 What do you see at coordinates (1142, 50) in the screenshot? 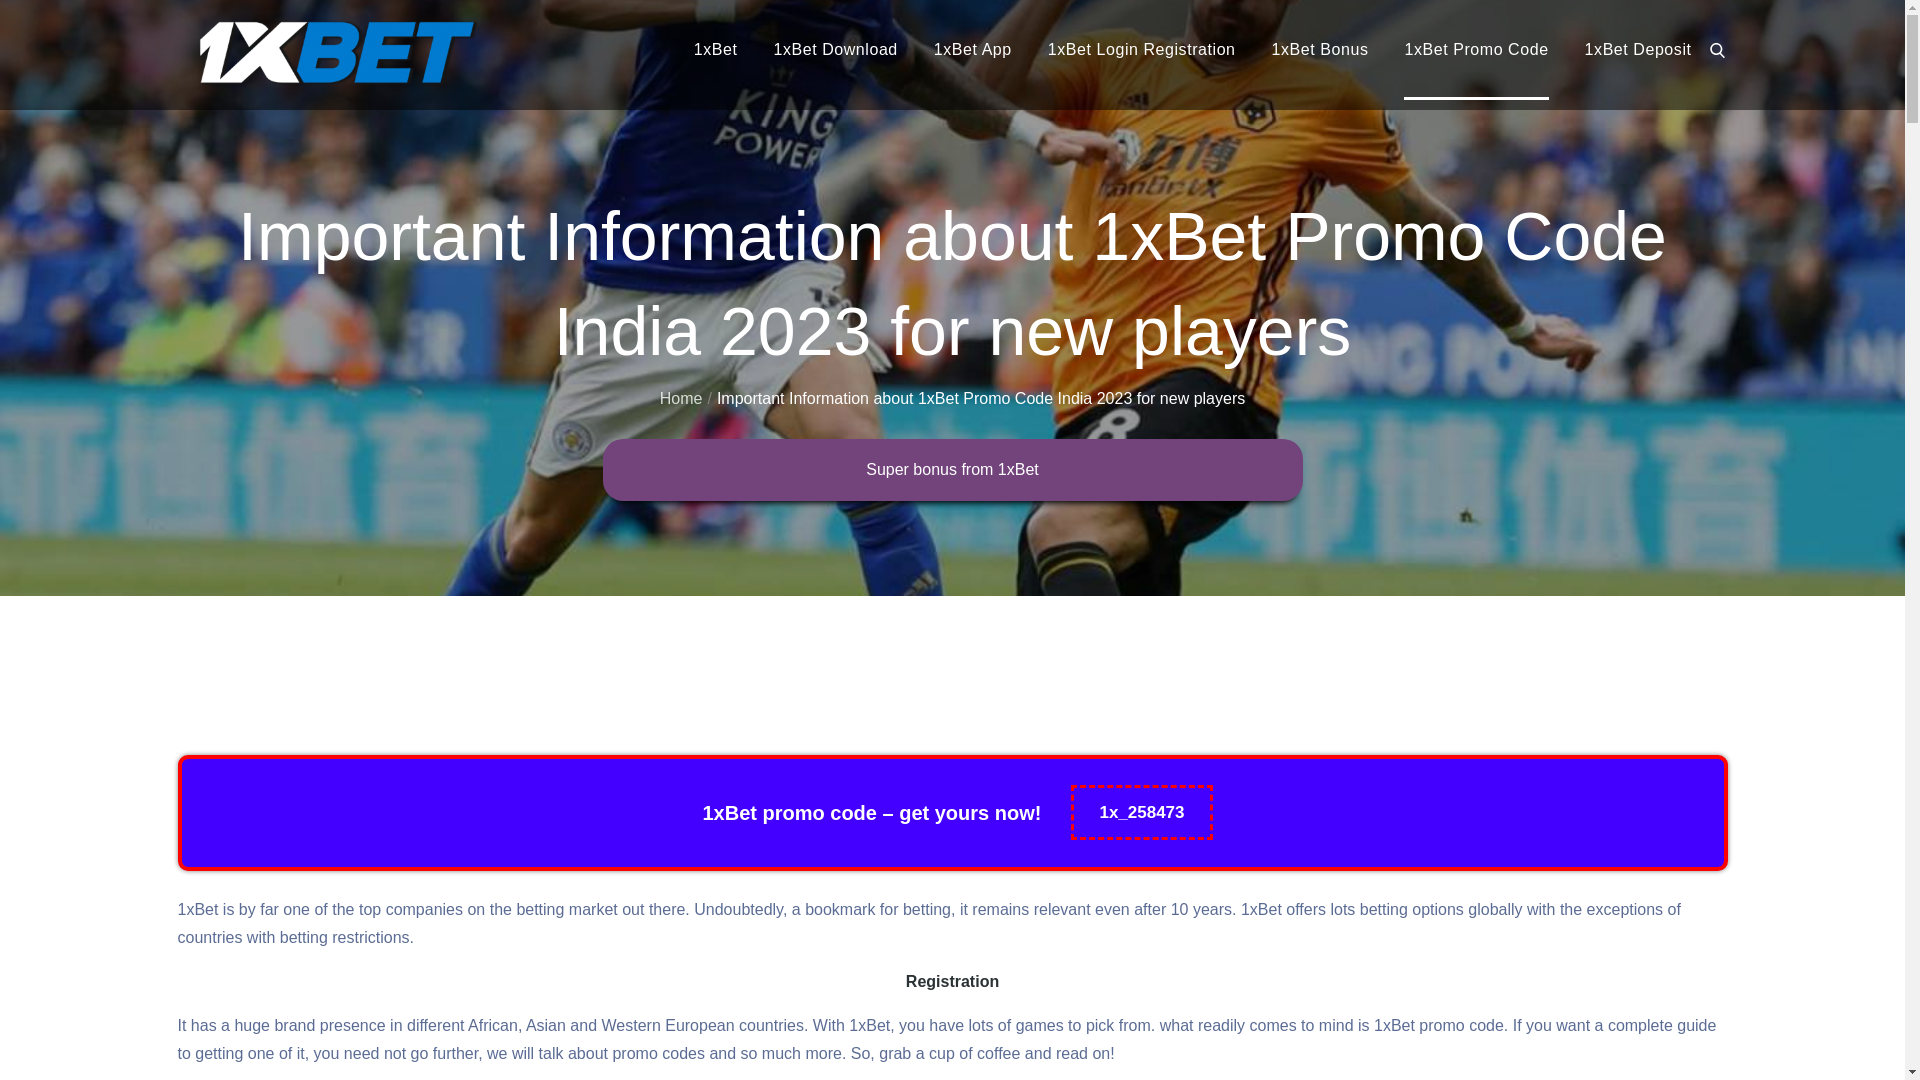
I see `1xBet Login Registration` at bounding box center [1142, 50].